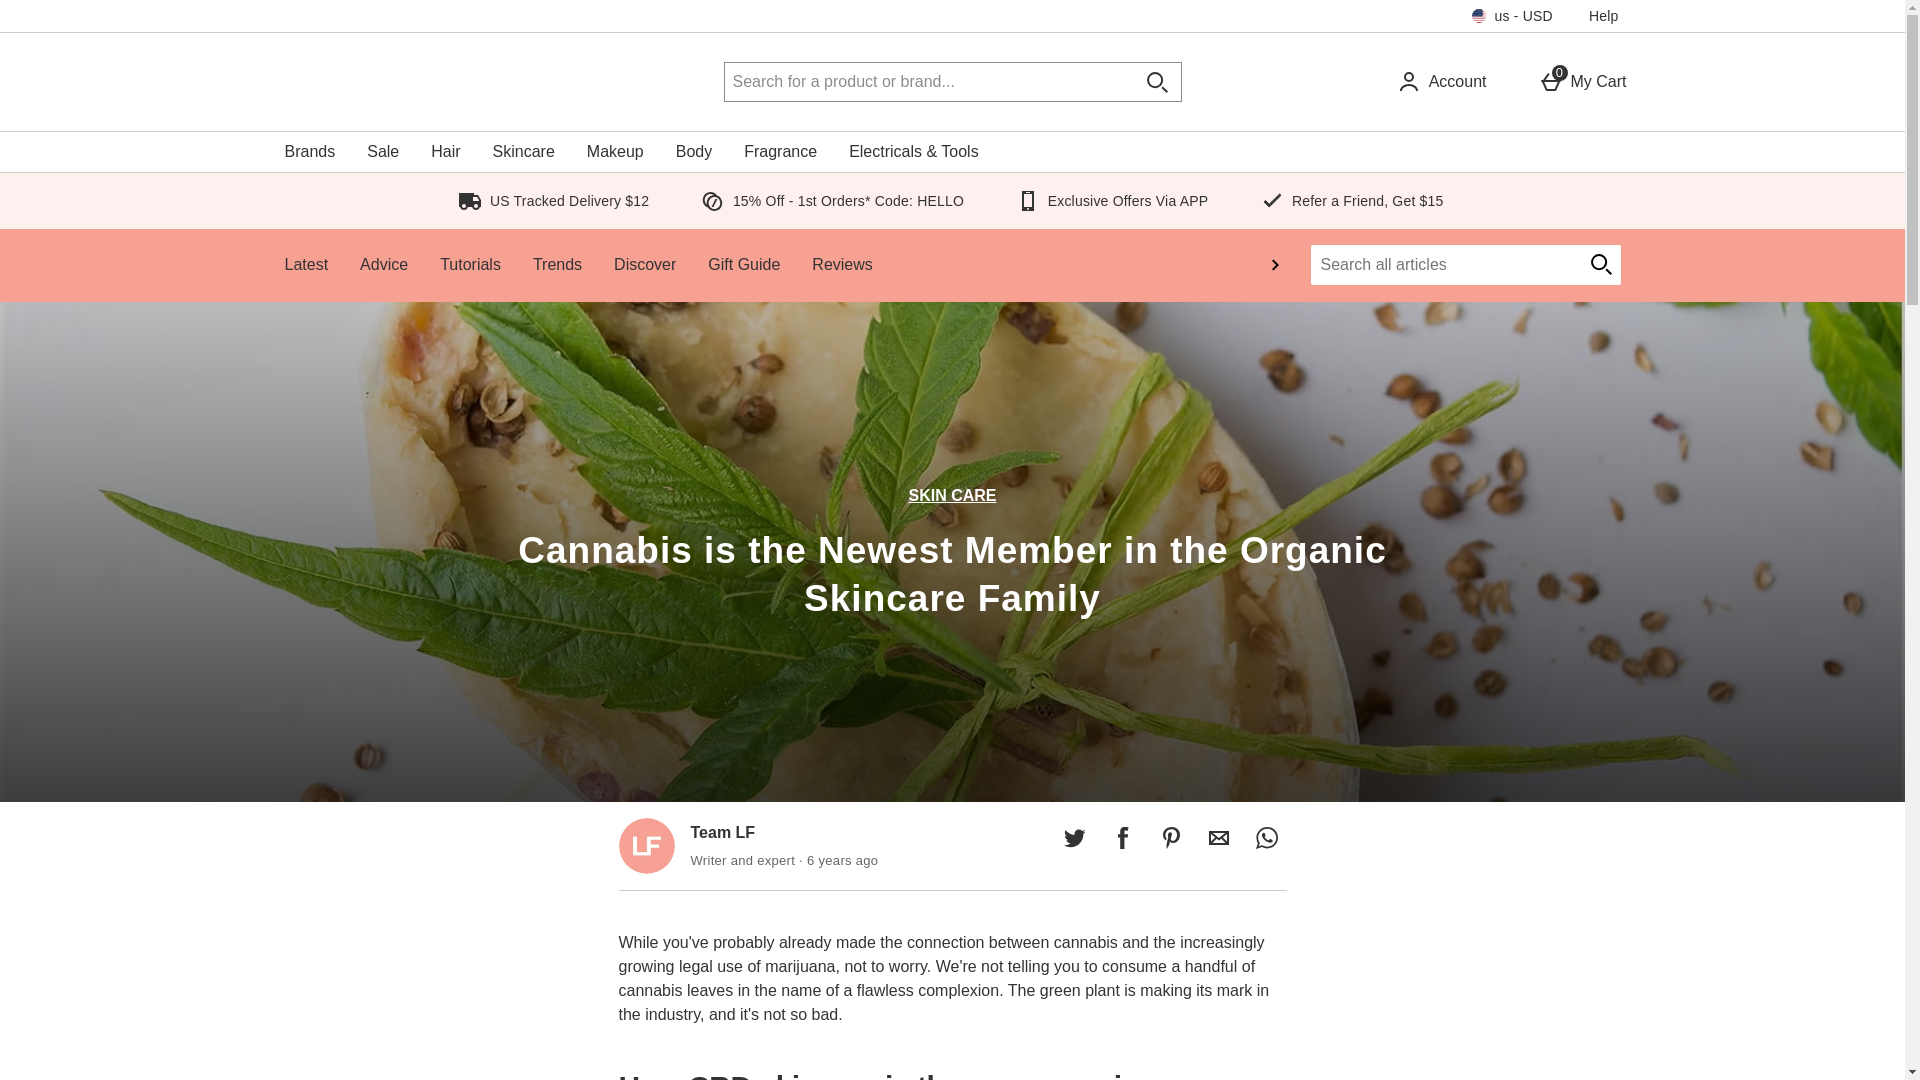  What do you see at coordinates (72, 12) in the screenshot?
I see `Skip to main content` at bounding box center [72, 12].